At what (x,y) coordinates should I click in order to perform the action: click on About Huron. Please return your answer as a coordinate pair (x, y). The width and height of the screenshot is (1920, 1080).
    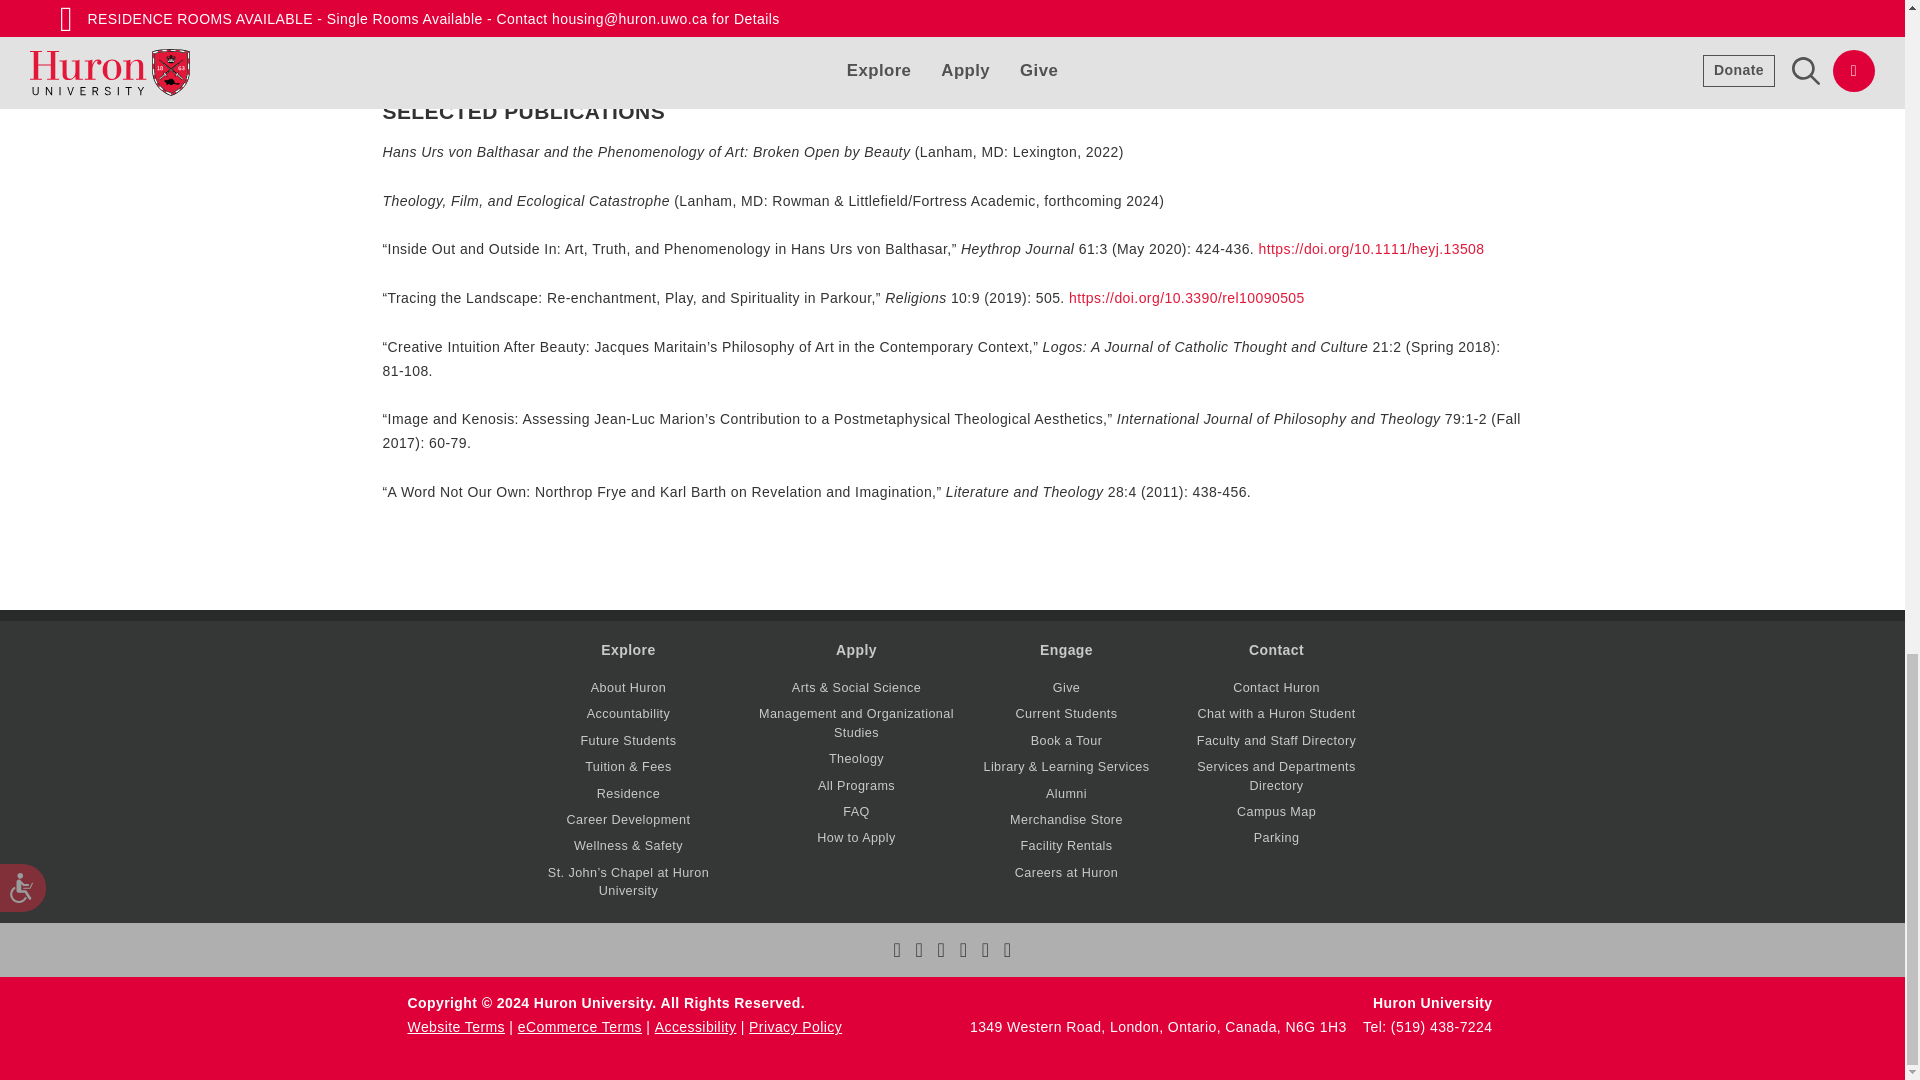
    Looking at the image, I should click on (628, 688).